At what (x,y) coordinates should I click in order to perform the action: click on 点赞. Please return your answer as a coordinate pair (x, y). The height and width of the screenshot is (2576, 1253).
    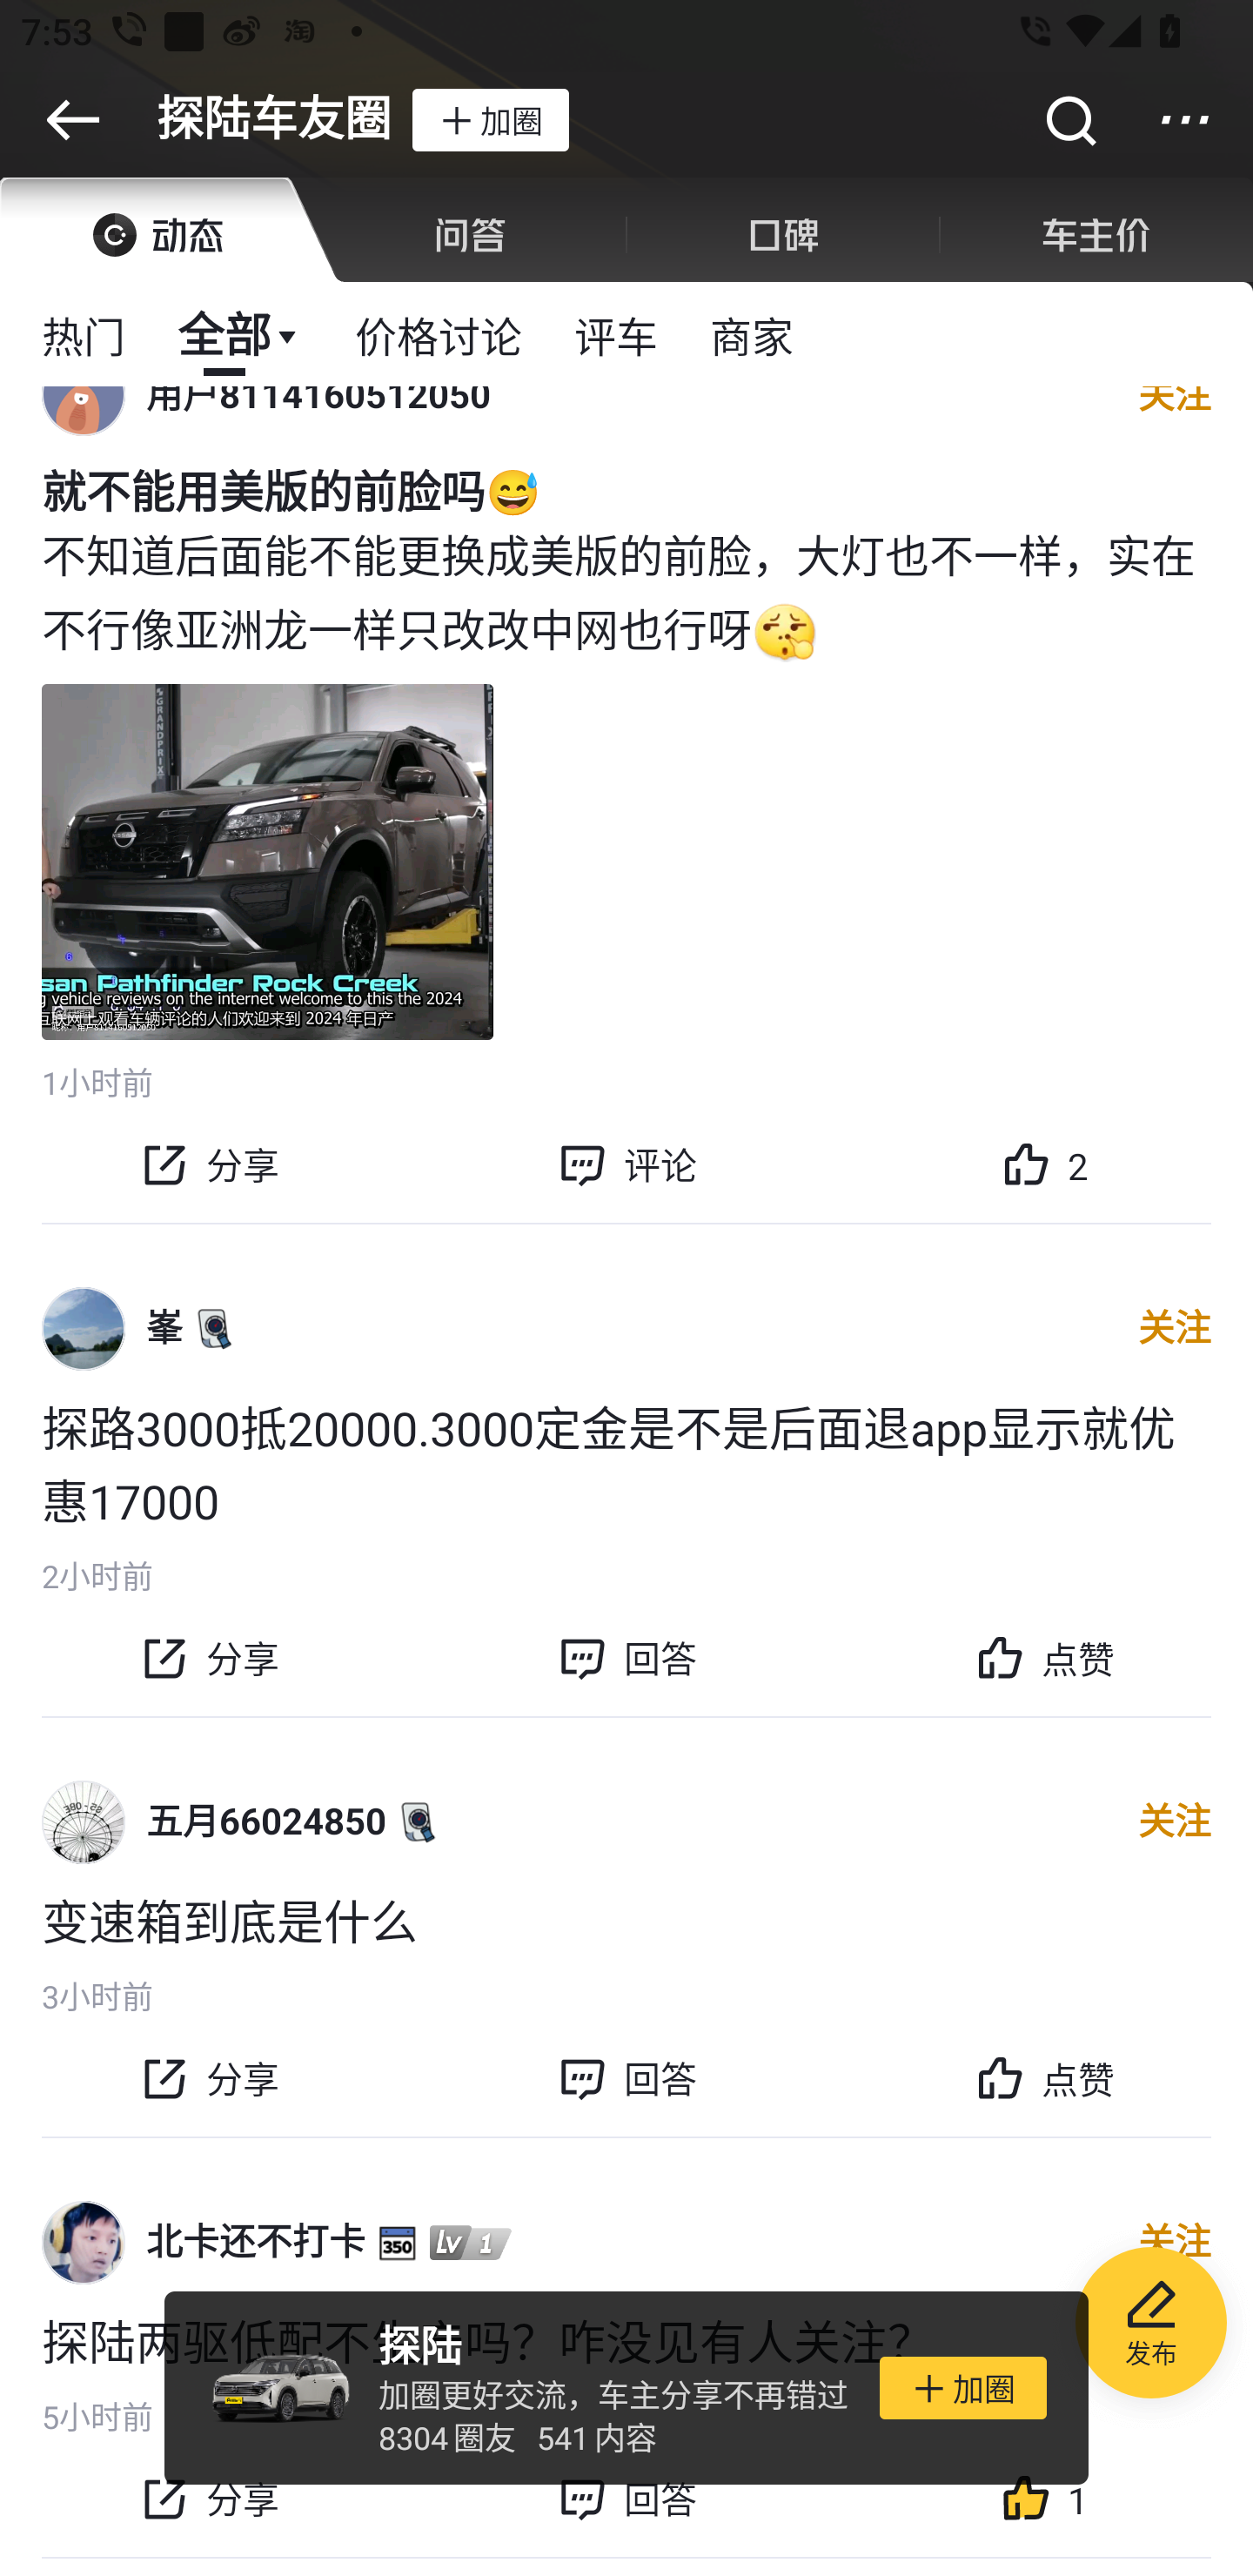
    Looking at the image, I should click on (1044, 1659).